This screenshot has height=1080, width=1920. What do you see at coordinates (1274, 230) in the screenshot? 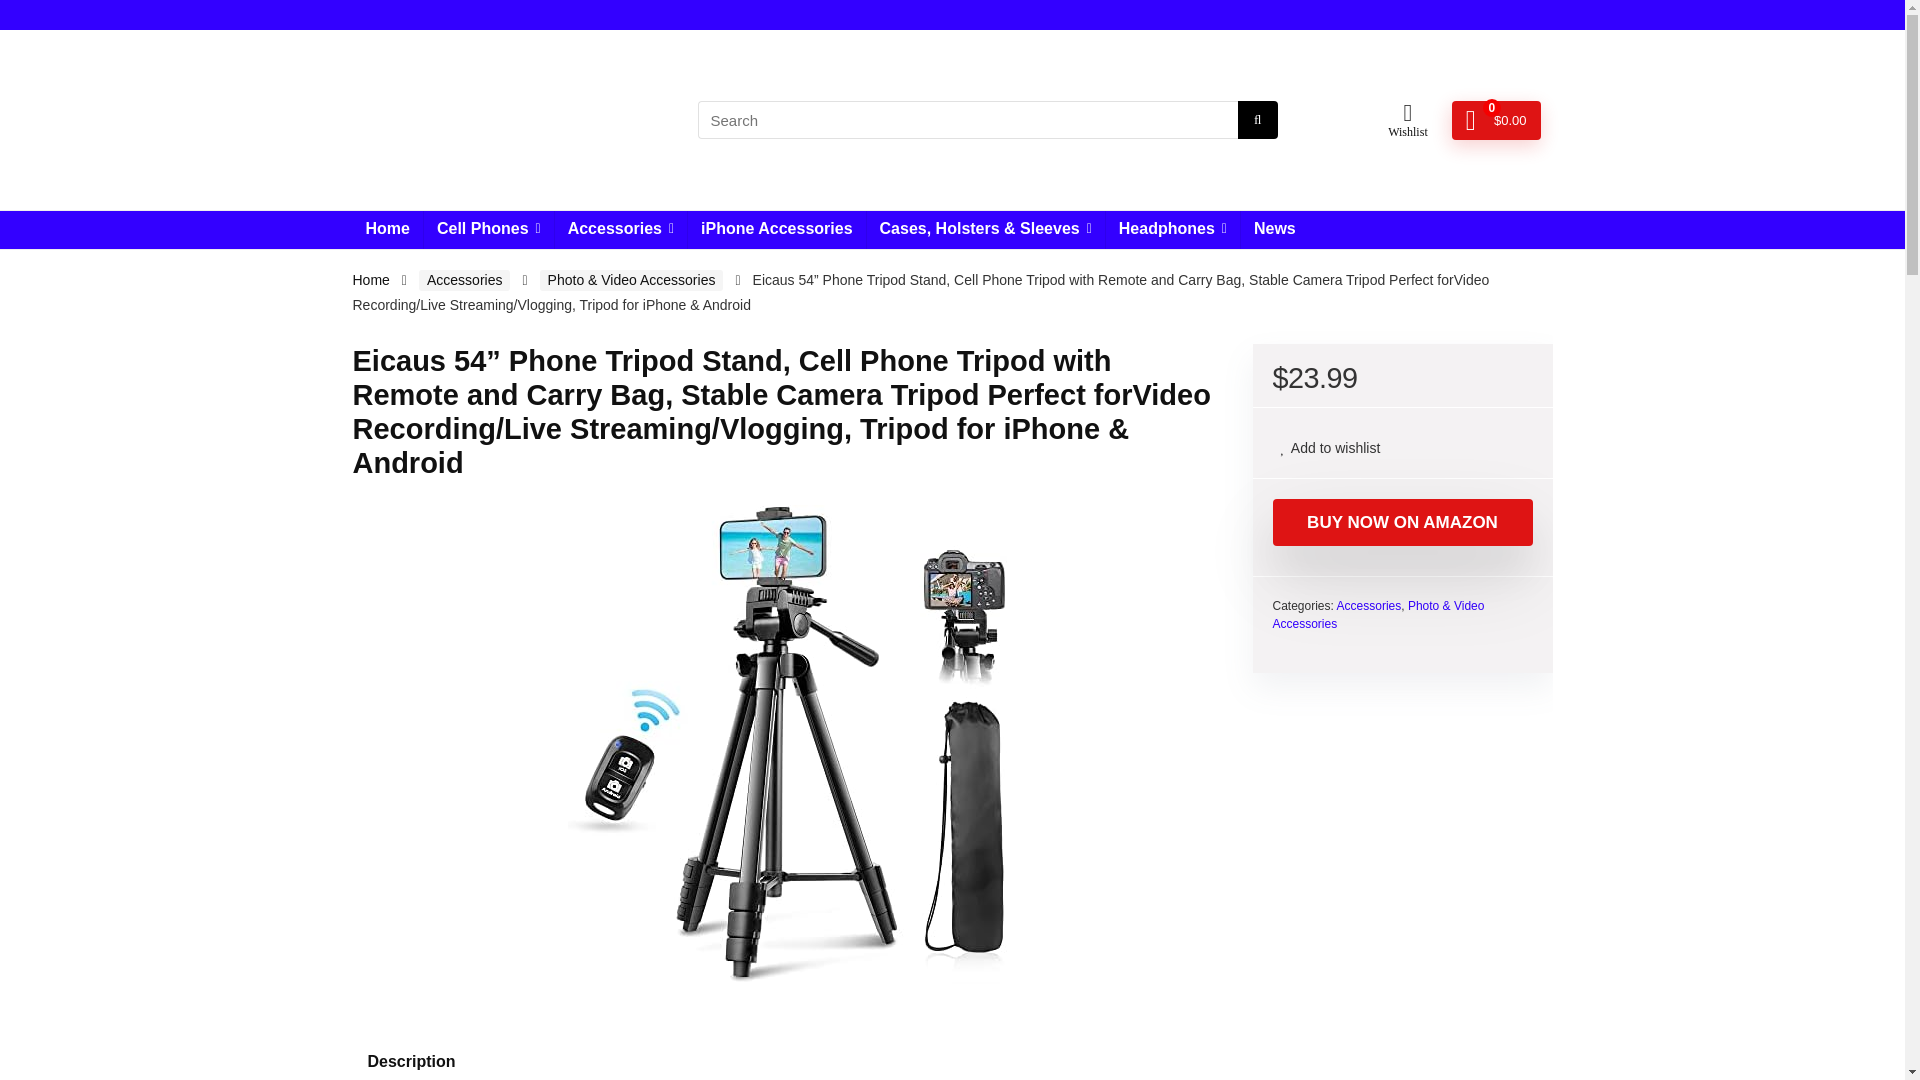
I see `News` at bounding box center [1274, 230].